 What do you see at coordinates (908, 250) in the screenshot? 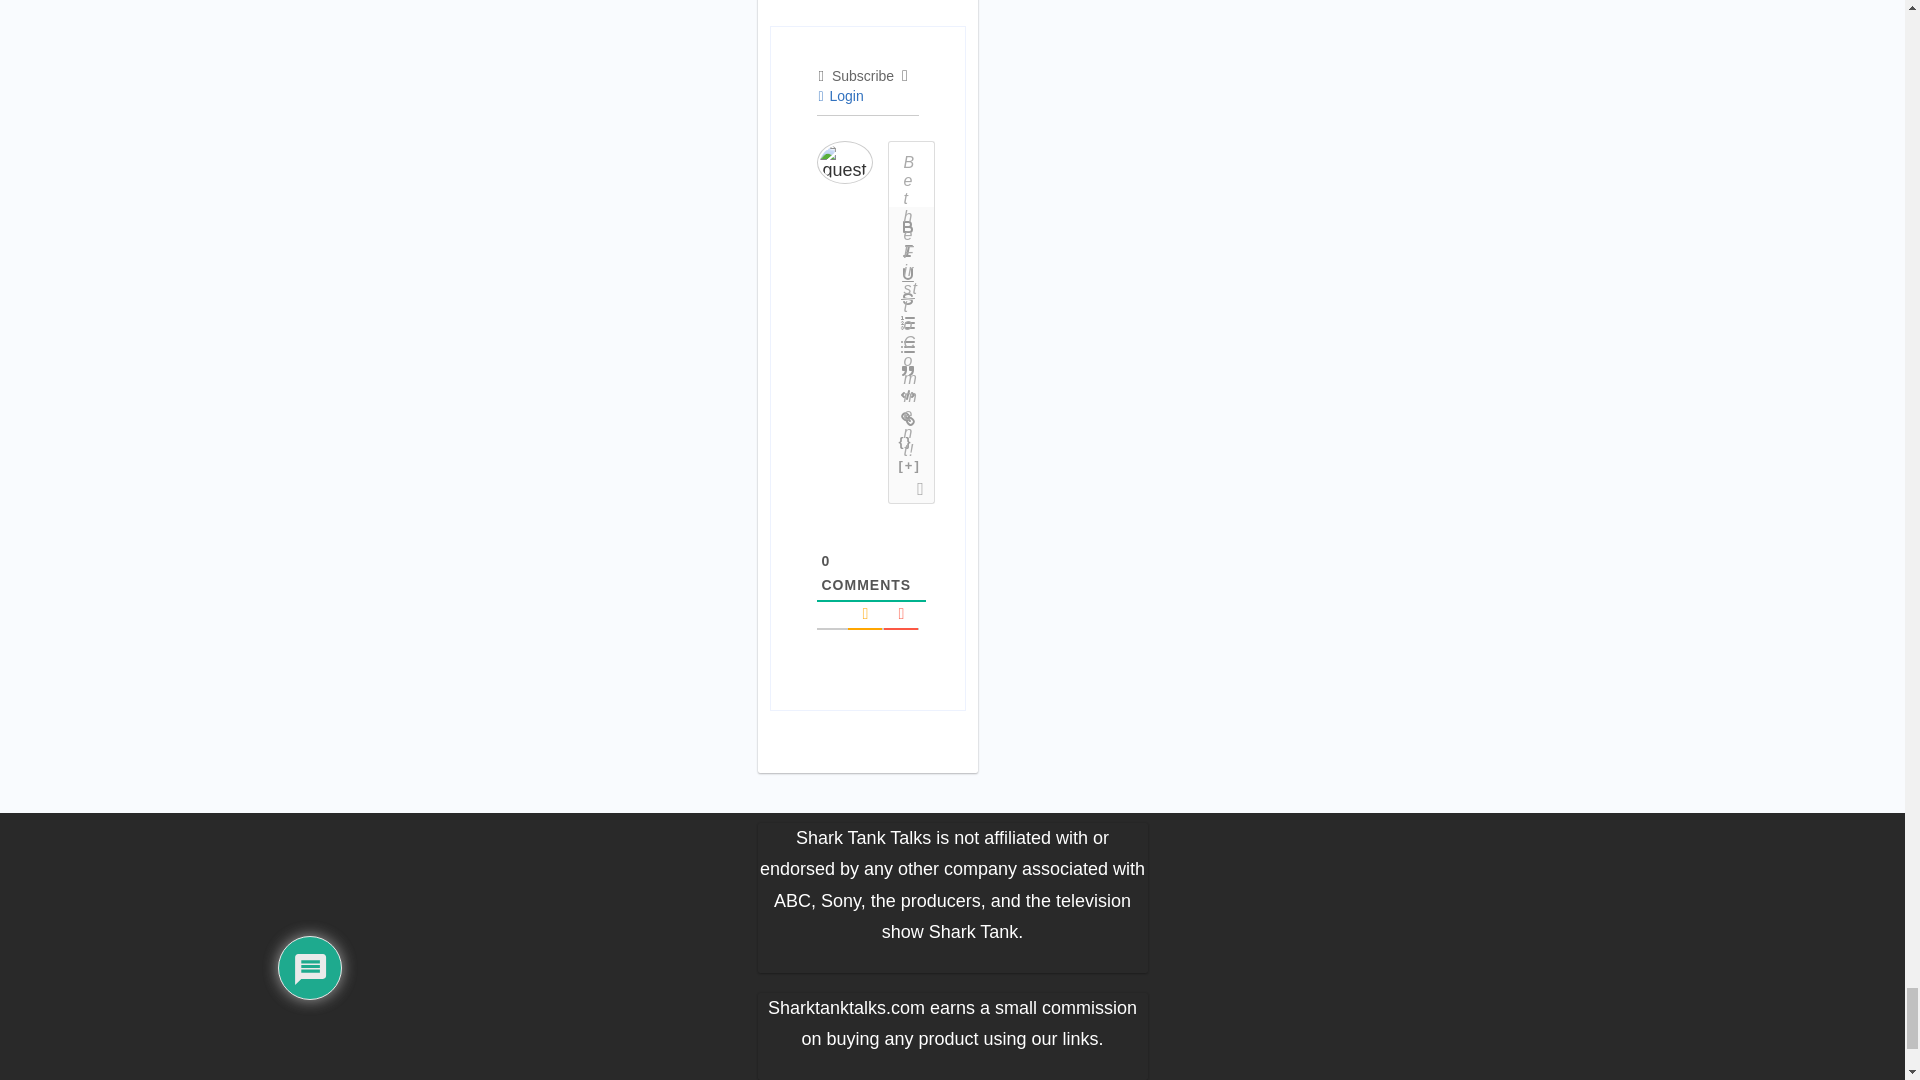
I see `Italic` at bounding box center [908, 250].